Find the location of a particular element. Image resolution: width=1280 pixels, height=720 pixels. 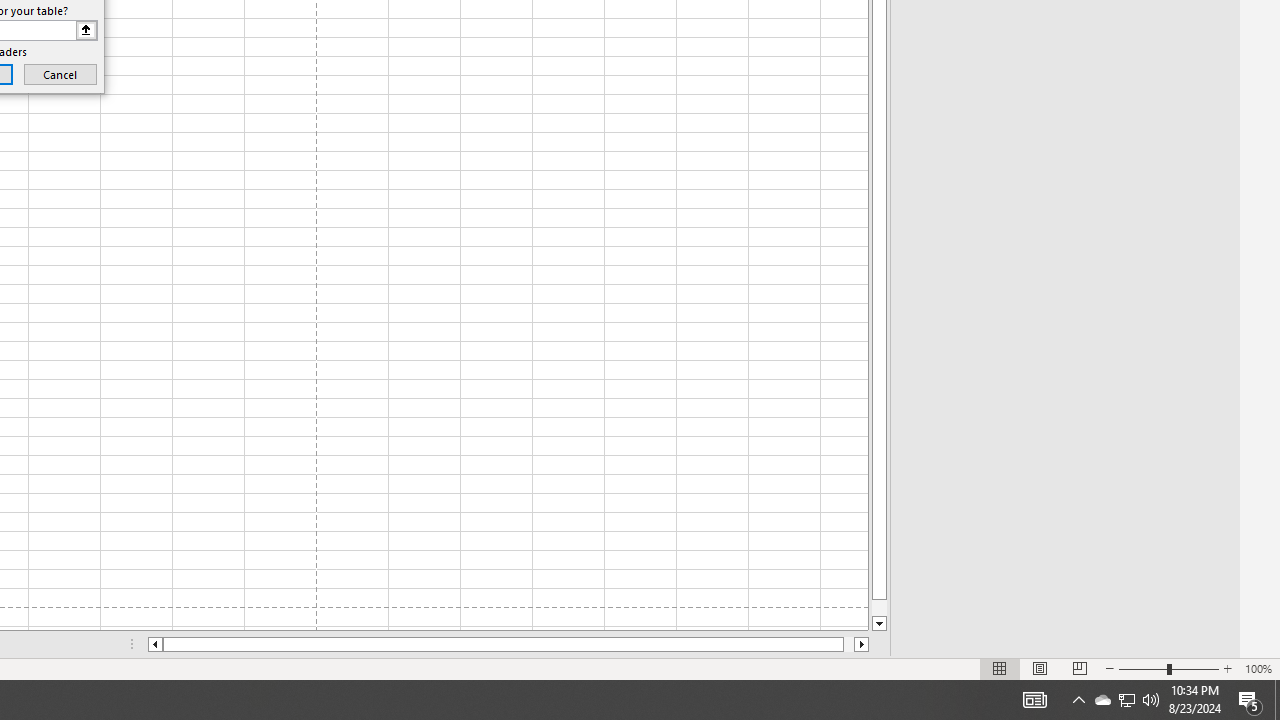

Zoom In is located at coordinates (1227, 668).